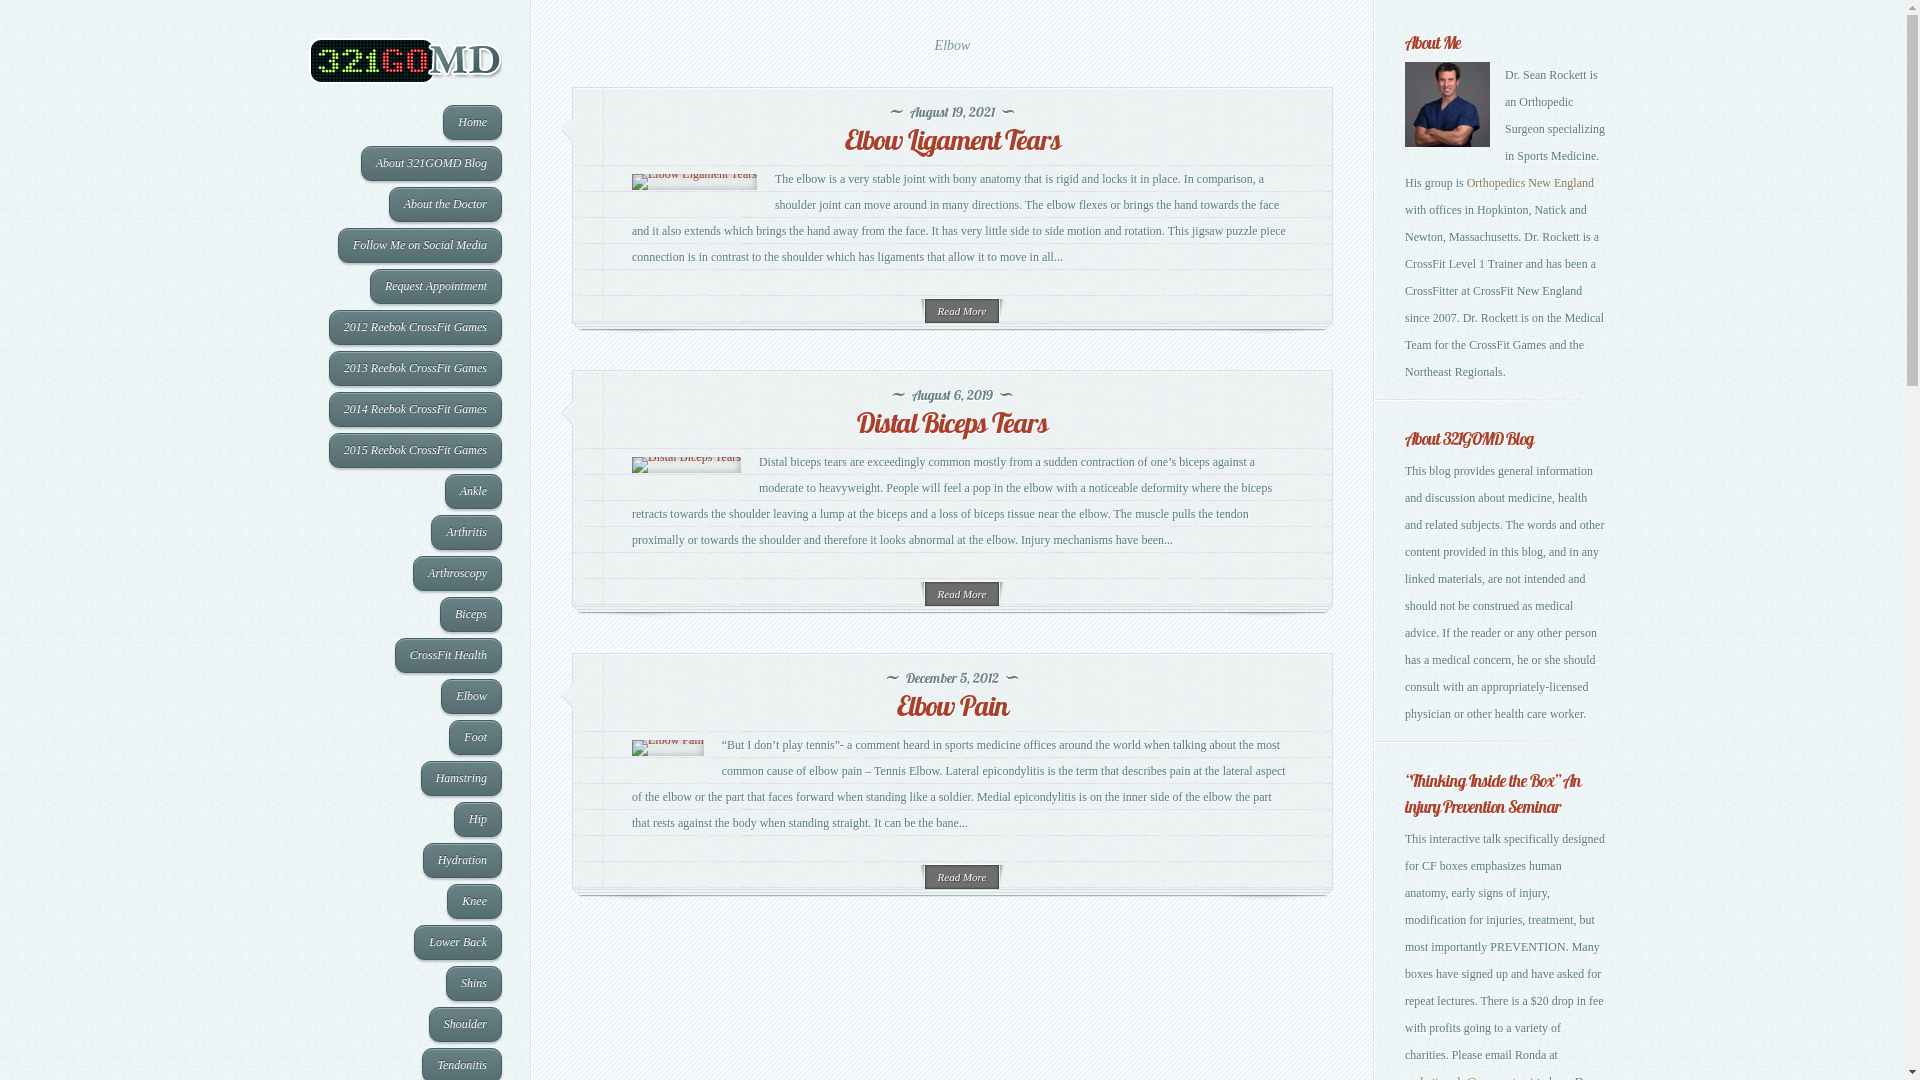  What do you see at coordinates (462, 860) in the screenshot?
I see `Hydration` at bounding box center [462, 860].